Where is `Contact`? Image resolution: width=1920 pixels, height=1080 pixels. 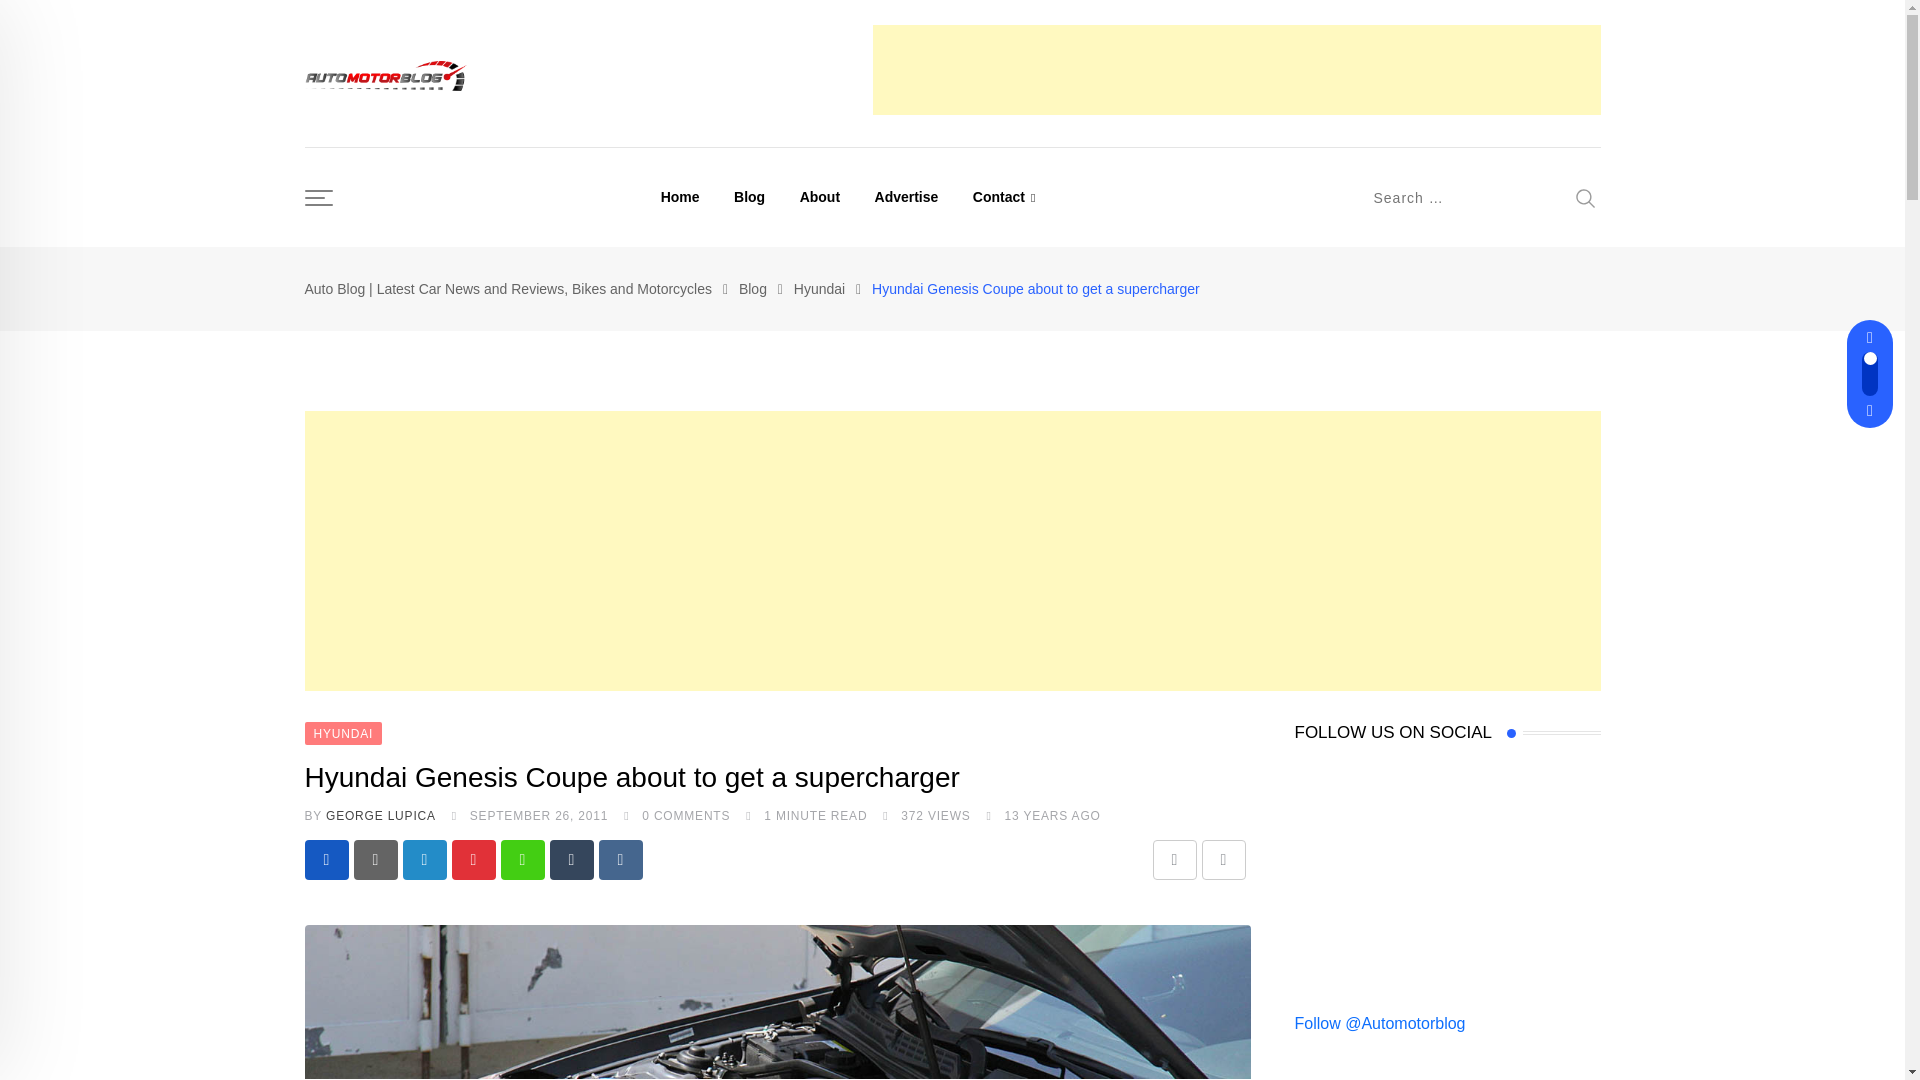
Contact is located at coordinates (1004, 197).